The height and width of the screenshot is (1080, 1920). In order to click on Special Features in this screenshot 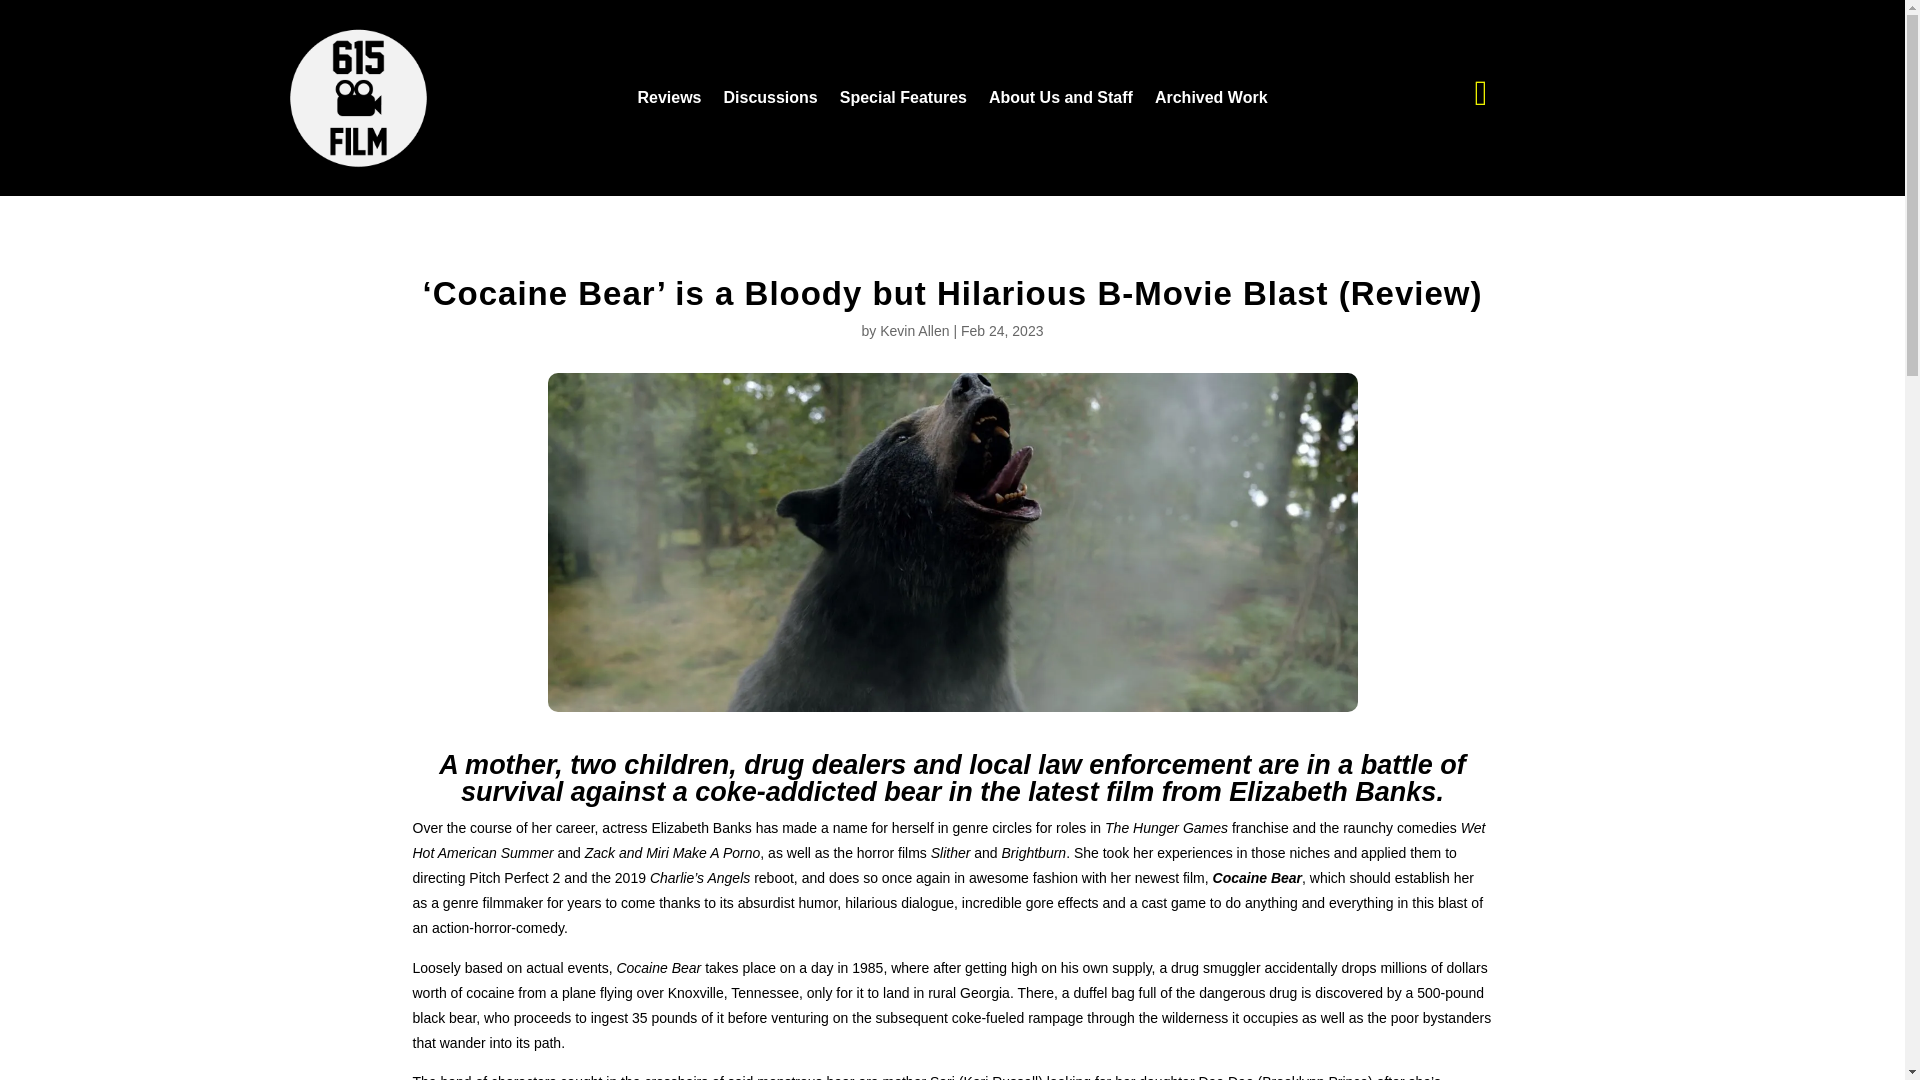, I will do `click(904, 102)`.